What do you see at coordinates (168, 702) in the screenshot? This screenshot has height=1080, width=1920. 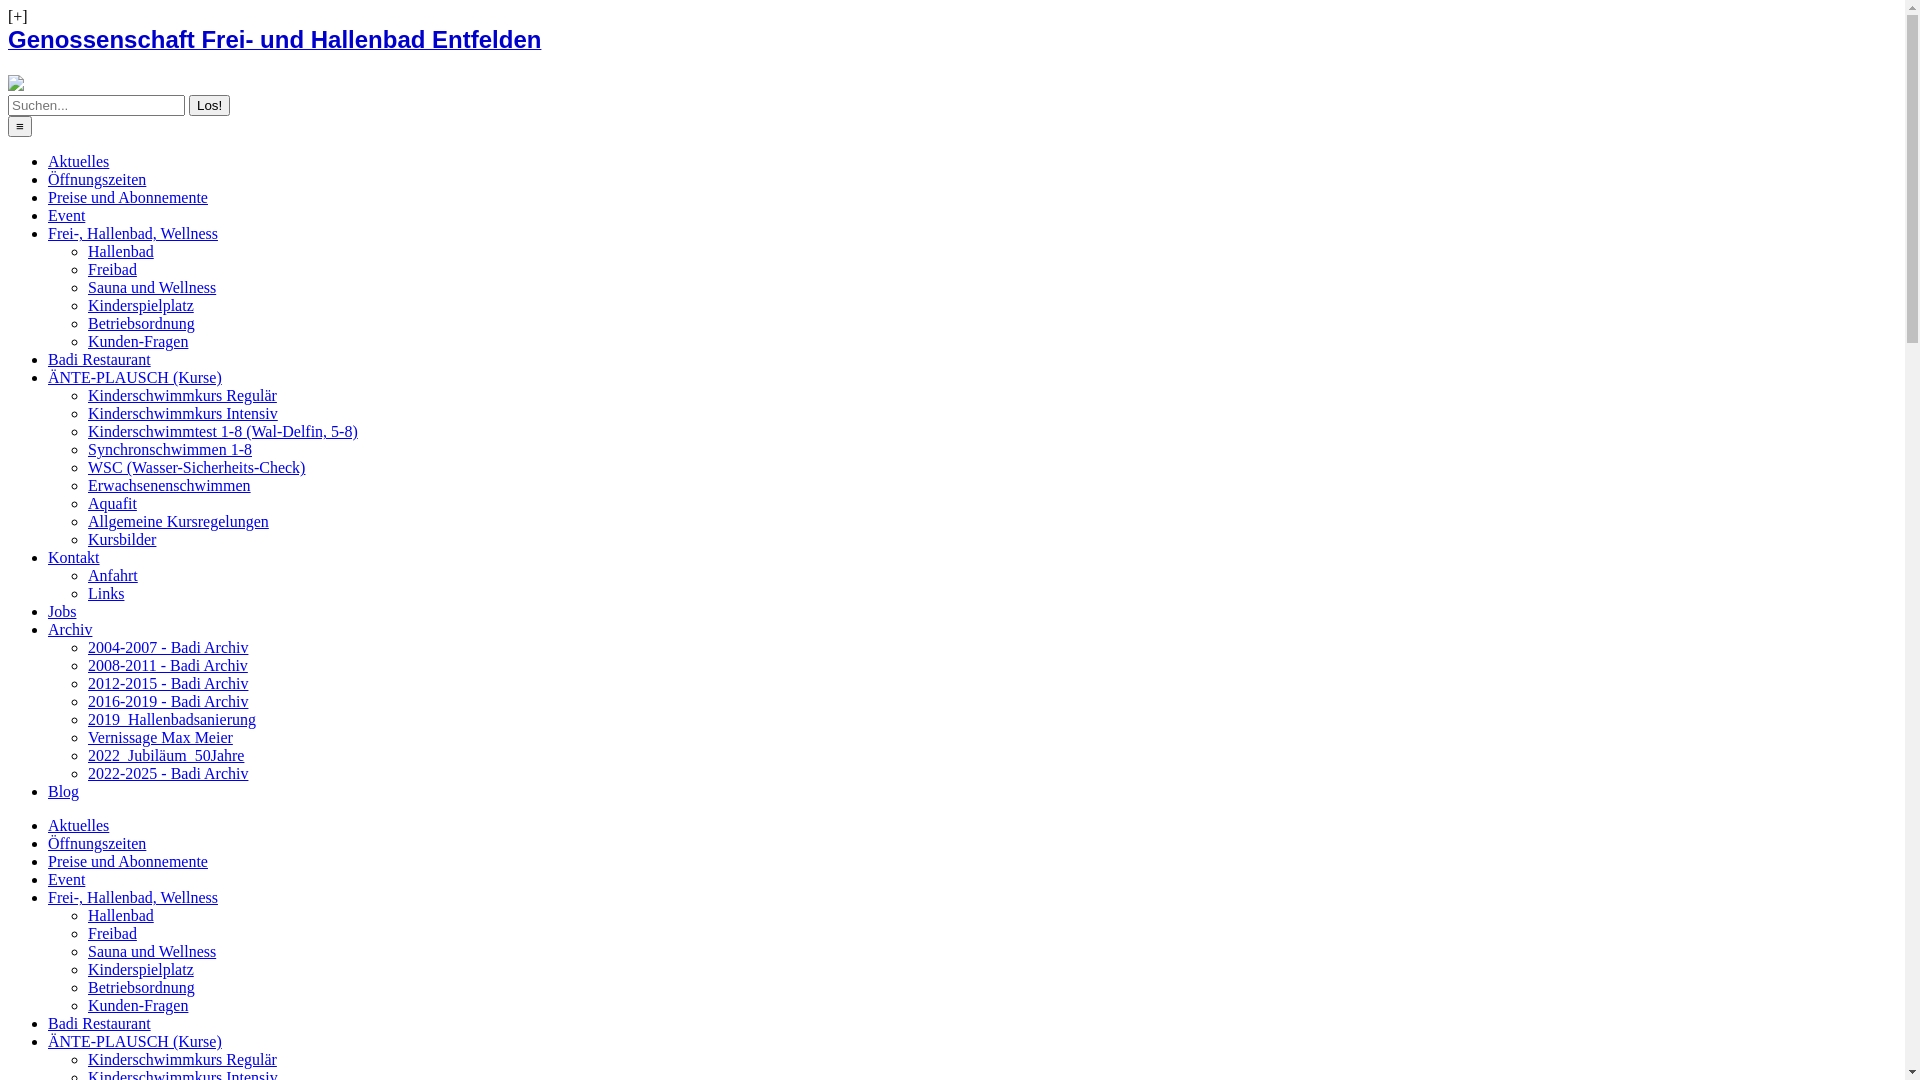 I see `2016-2019 - Badi Archiv` at bounding box center [168, 702].